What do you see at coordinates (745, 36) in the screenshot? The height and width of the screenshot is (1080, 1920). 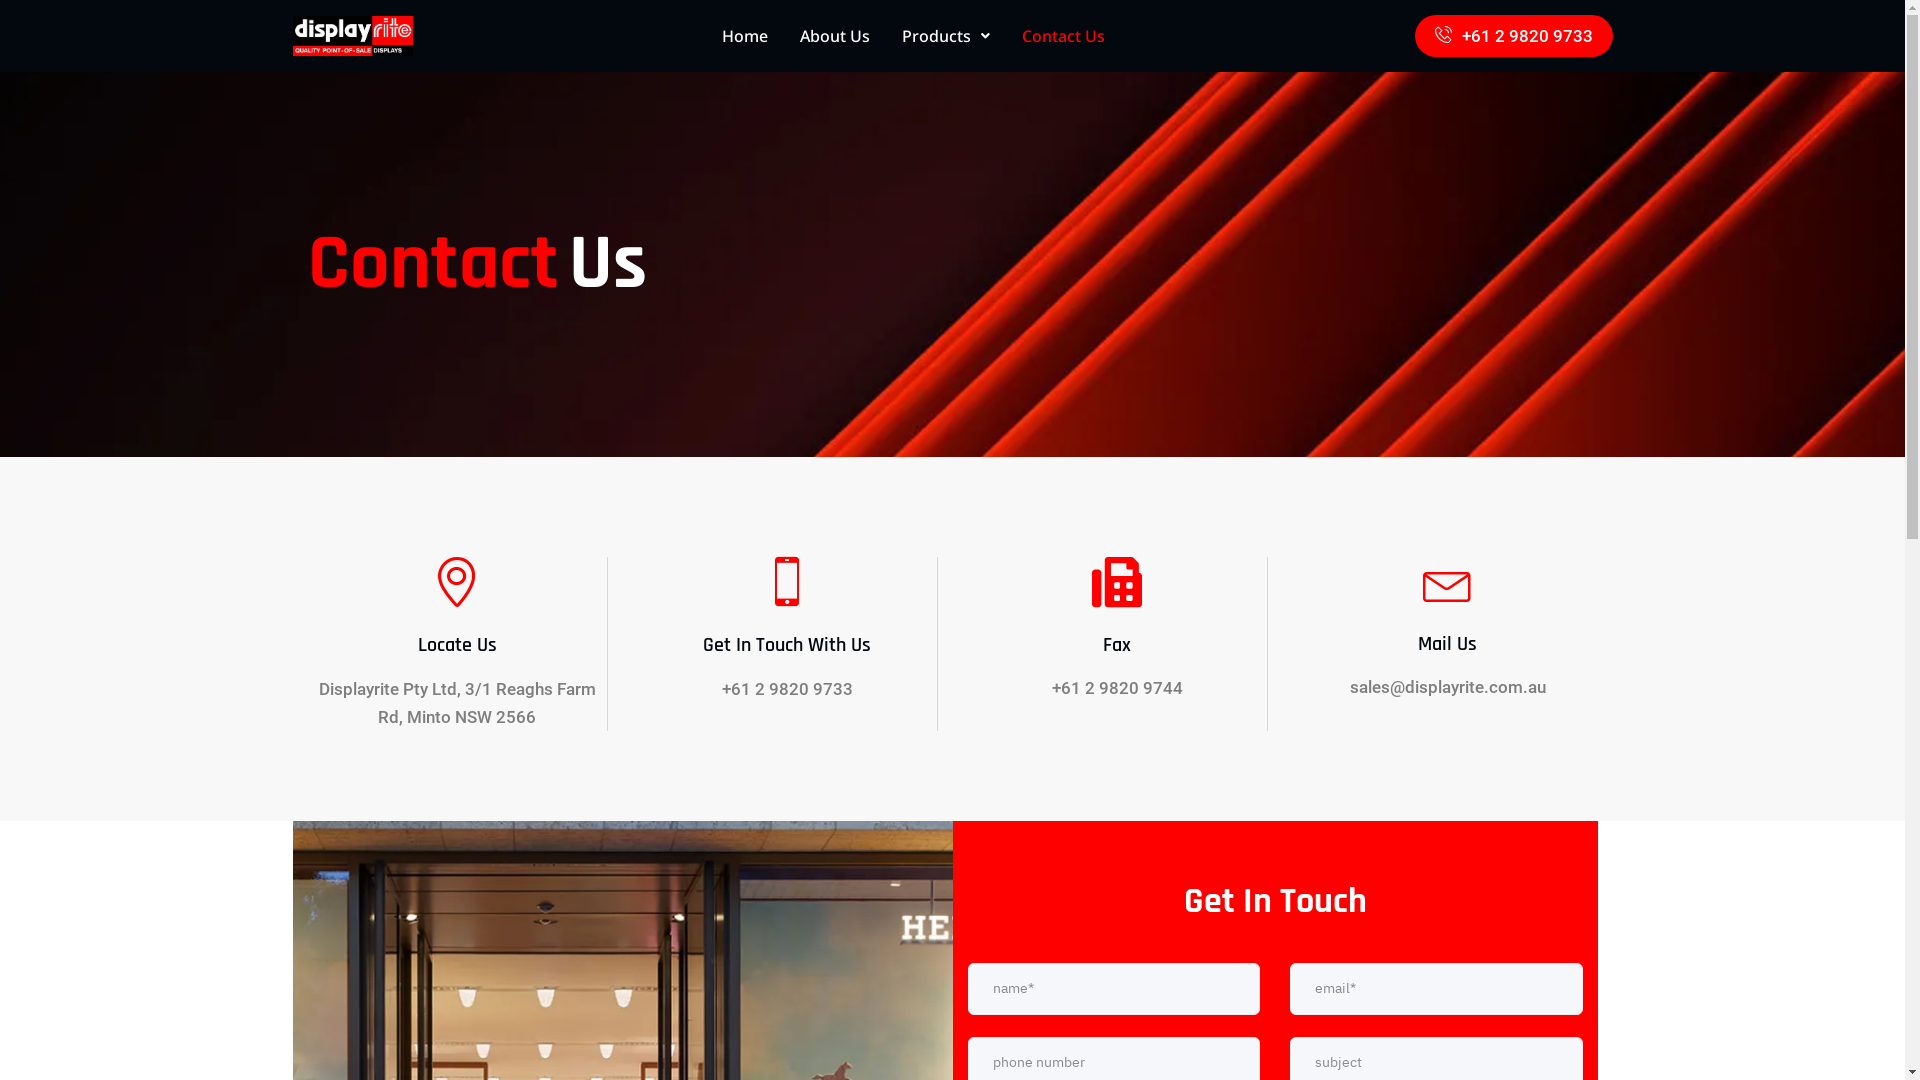 I see `Home` at bounding box center [745, 36].